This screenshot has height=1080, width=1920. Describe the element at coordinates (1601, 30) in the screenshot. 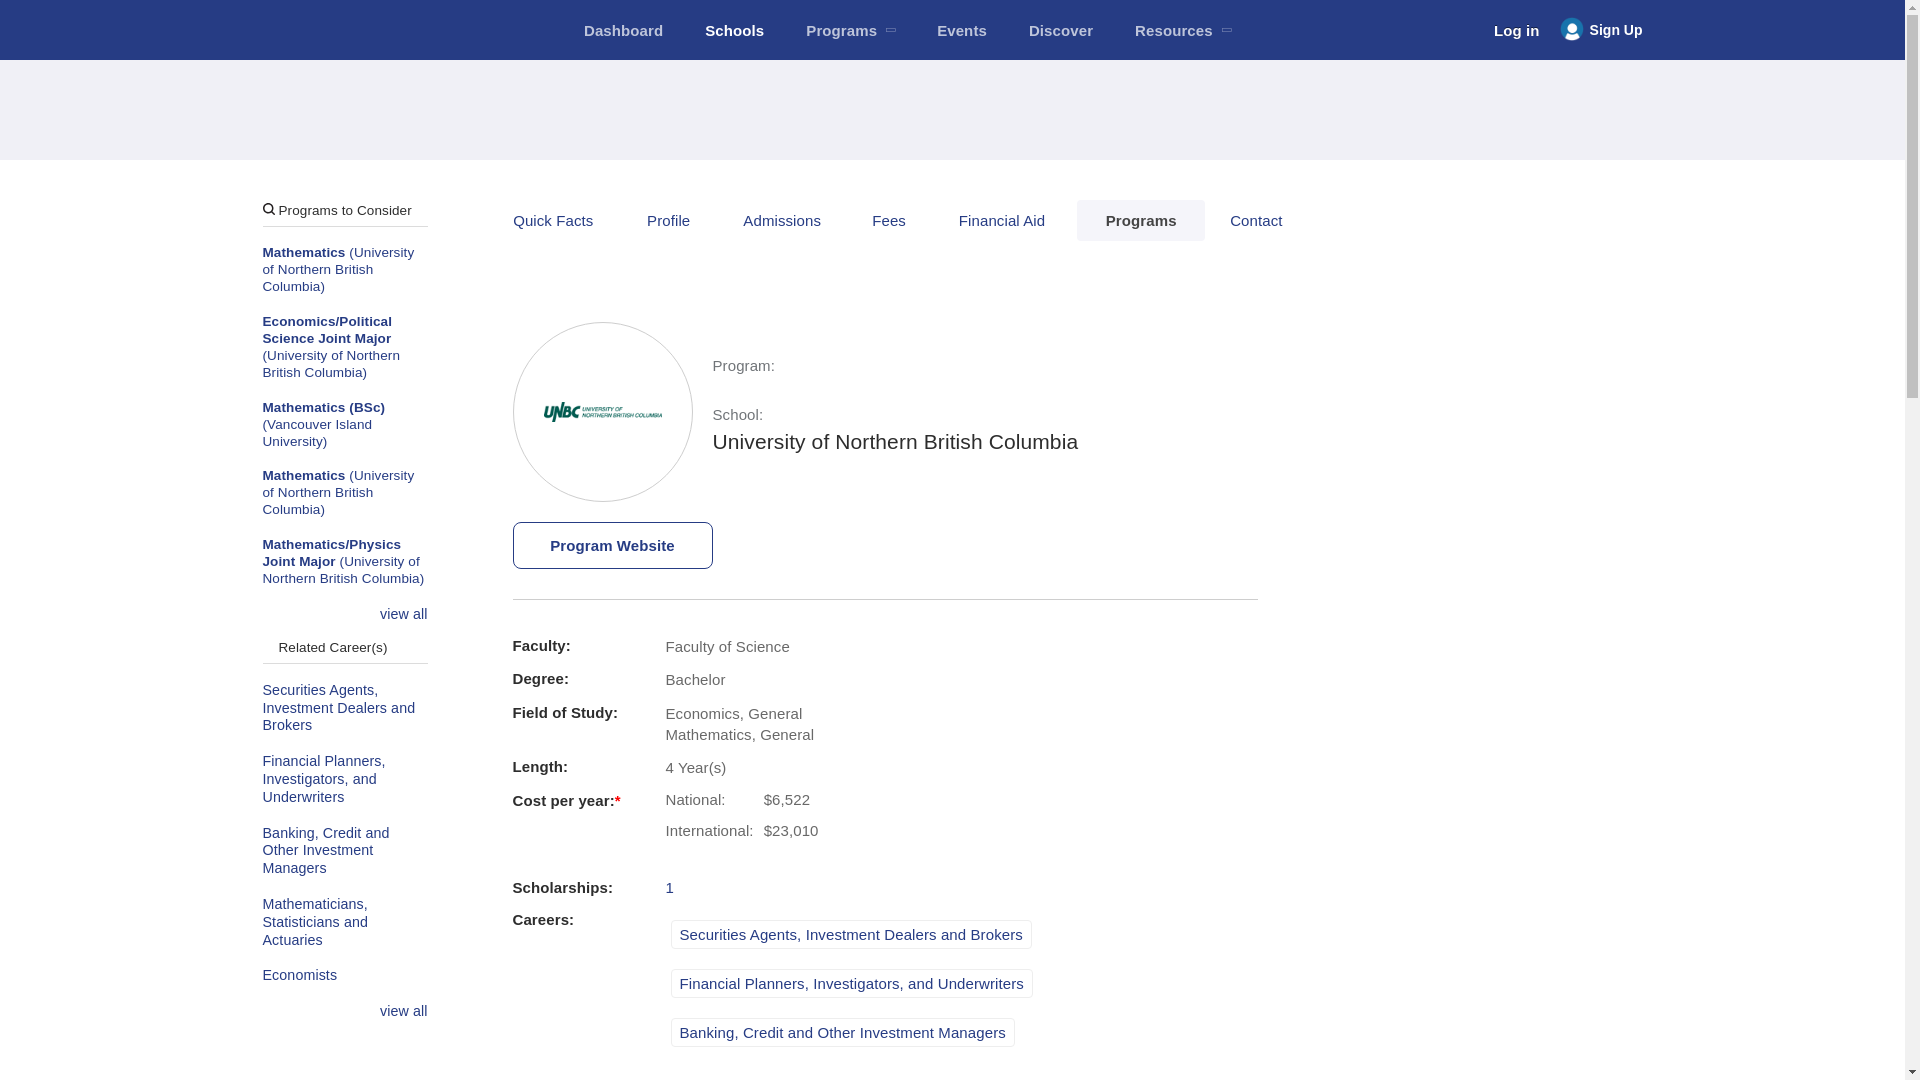

I see `Sign Up` at that location.